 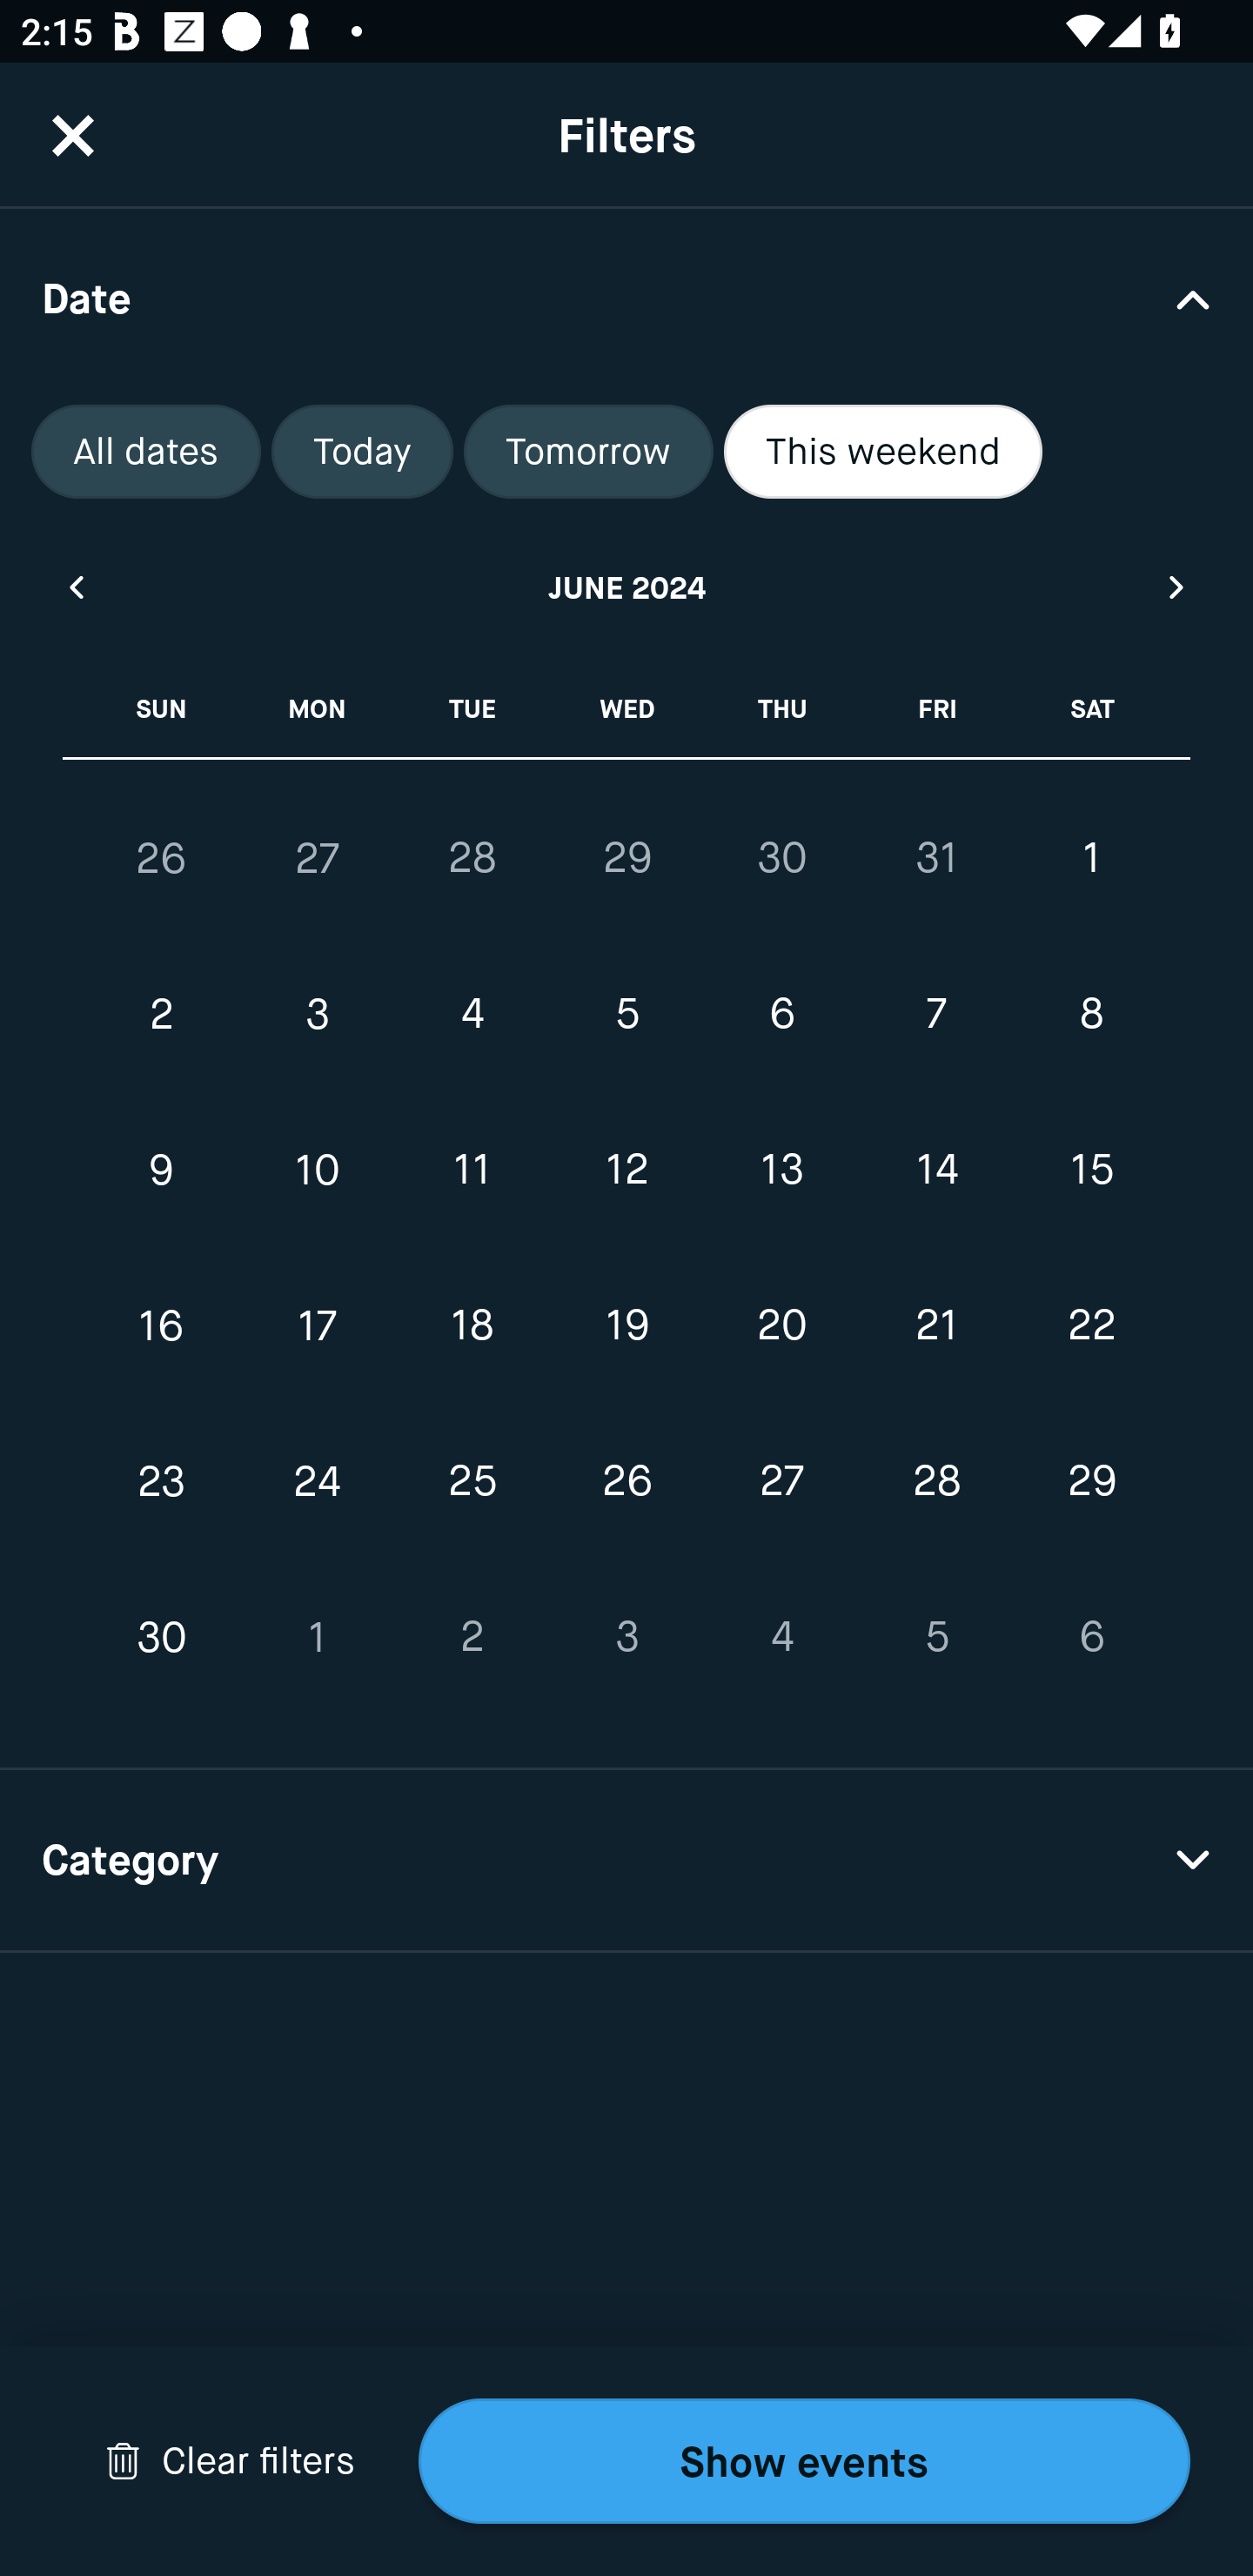 I want to click on Previous, so click(x=75, y=587).